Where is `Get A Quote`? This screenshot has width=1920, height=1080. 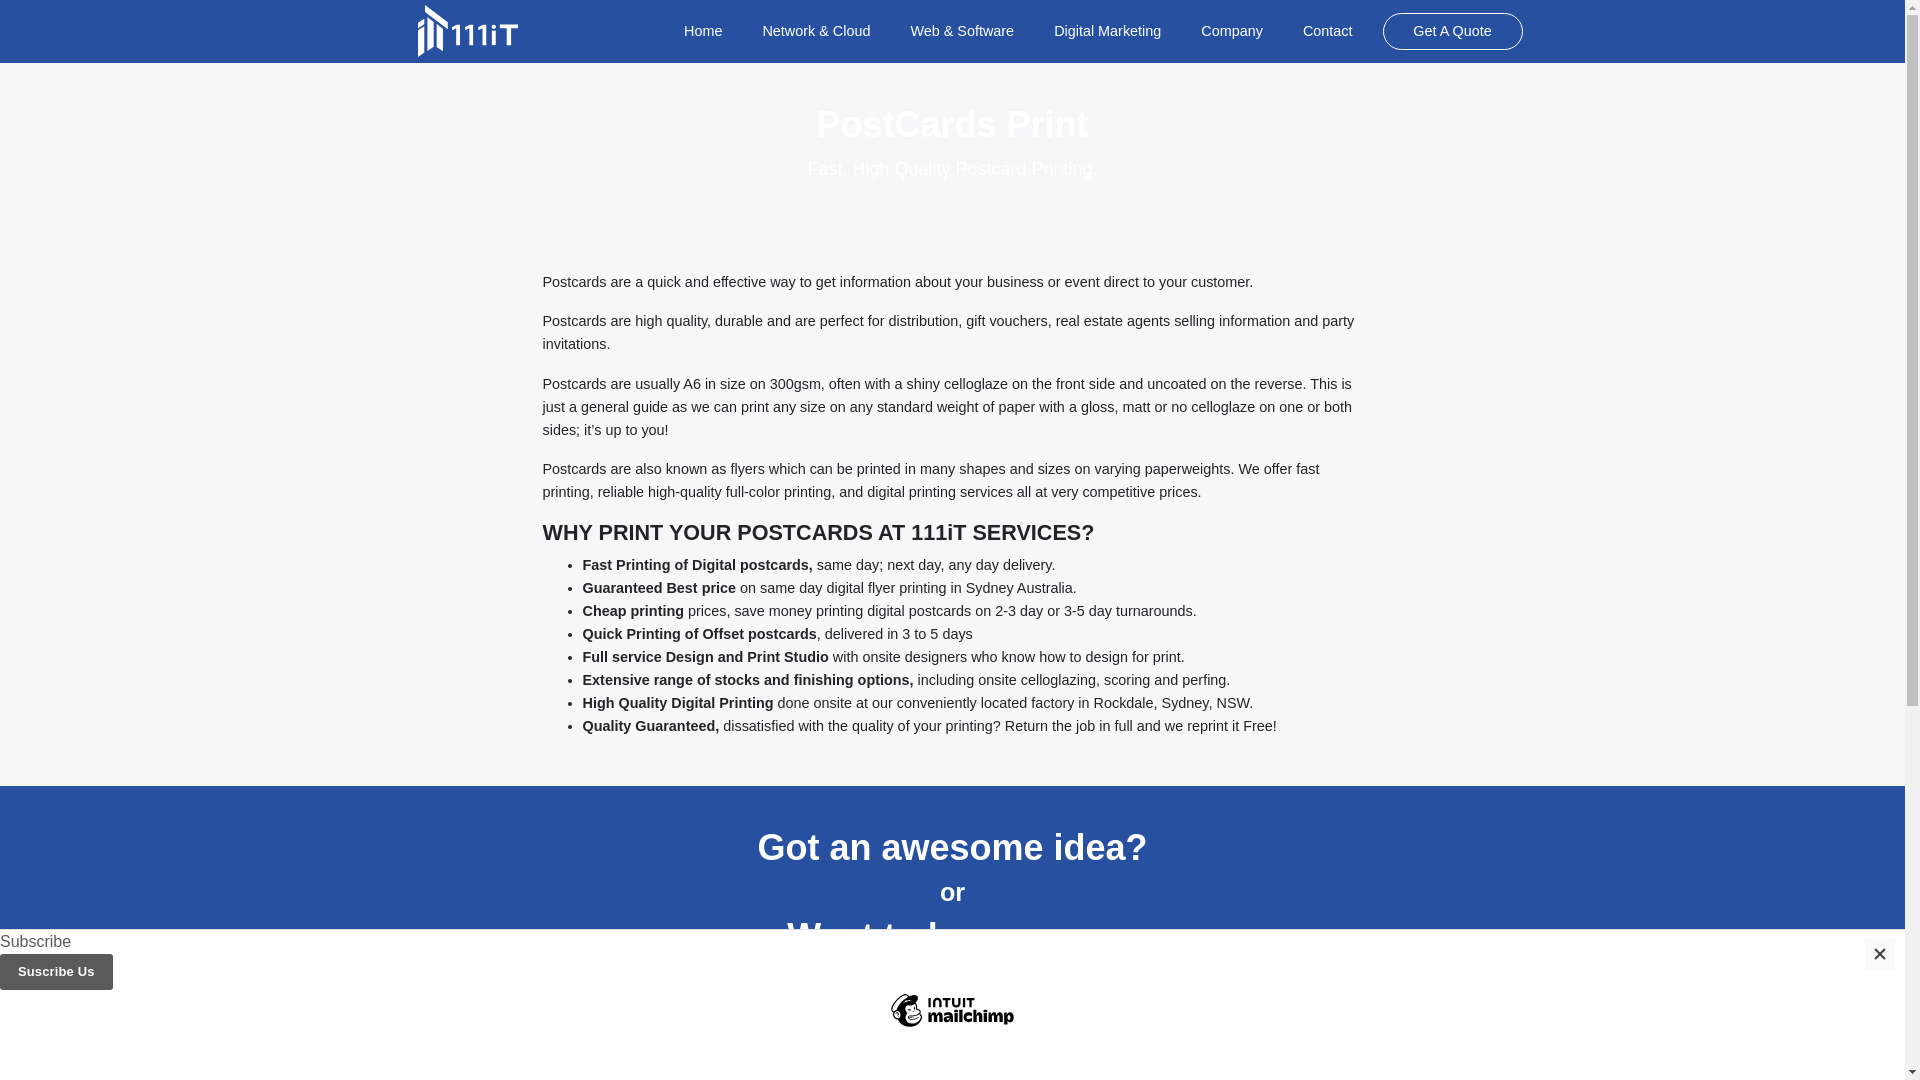 Get A Quote is located at coordinates (1453, 31).